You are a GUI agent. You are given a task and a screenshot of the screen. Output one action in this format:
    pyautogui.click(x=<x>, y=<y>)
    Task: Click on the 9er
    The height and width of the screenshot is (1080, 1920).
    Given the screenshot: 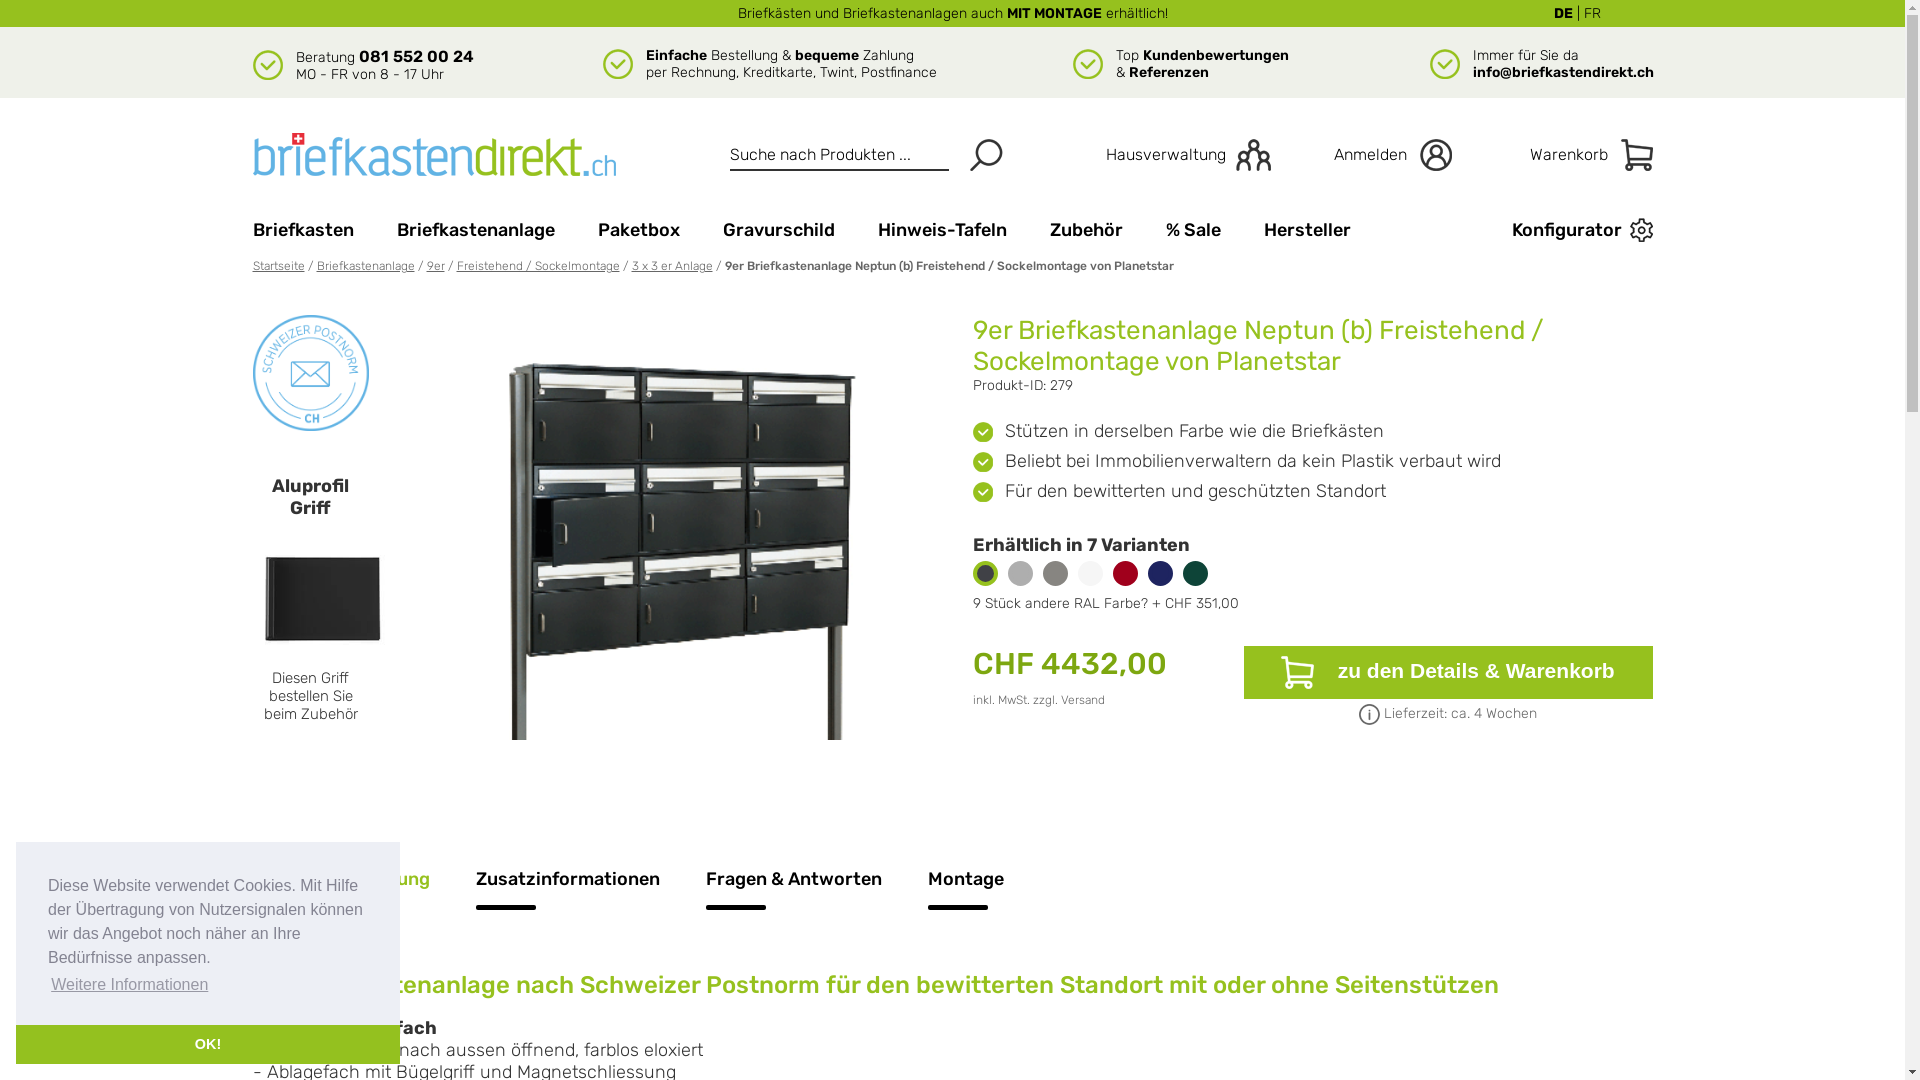 What is the action you would take?
    pyautogui.click(x=435, y=266)
    